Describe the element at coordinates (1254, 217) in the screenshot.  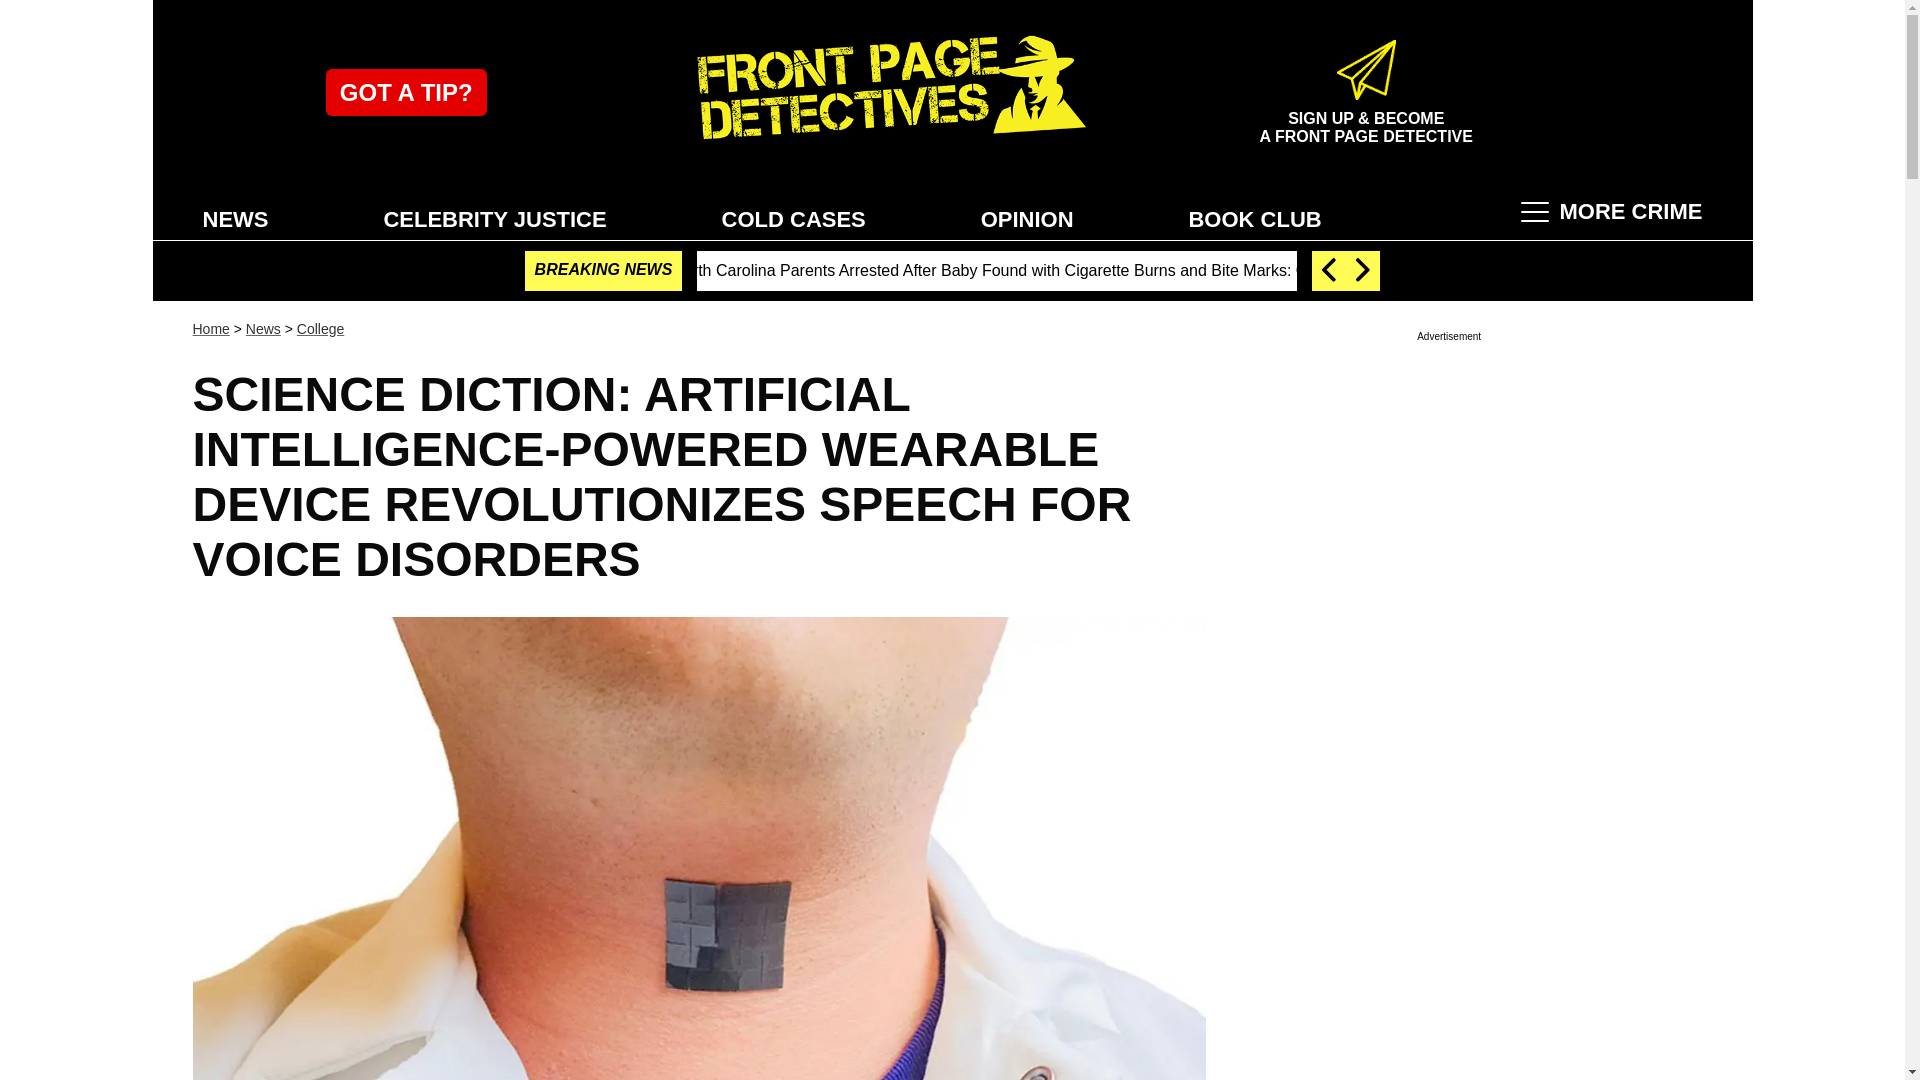
I see `BOOK CLUB` at that location.